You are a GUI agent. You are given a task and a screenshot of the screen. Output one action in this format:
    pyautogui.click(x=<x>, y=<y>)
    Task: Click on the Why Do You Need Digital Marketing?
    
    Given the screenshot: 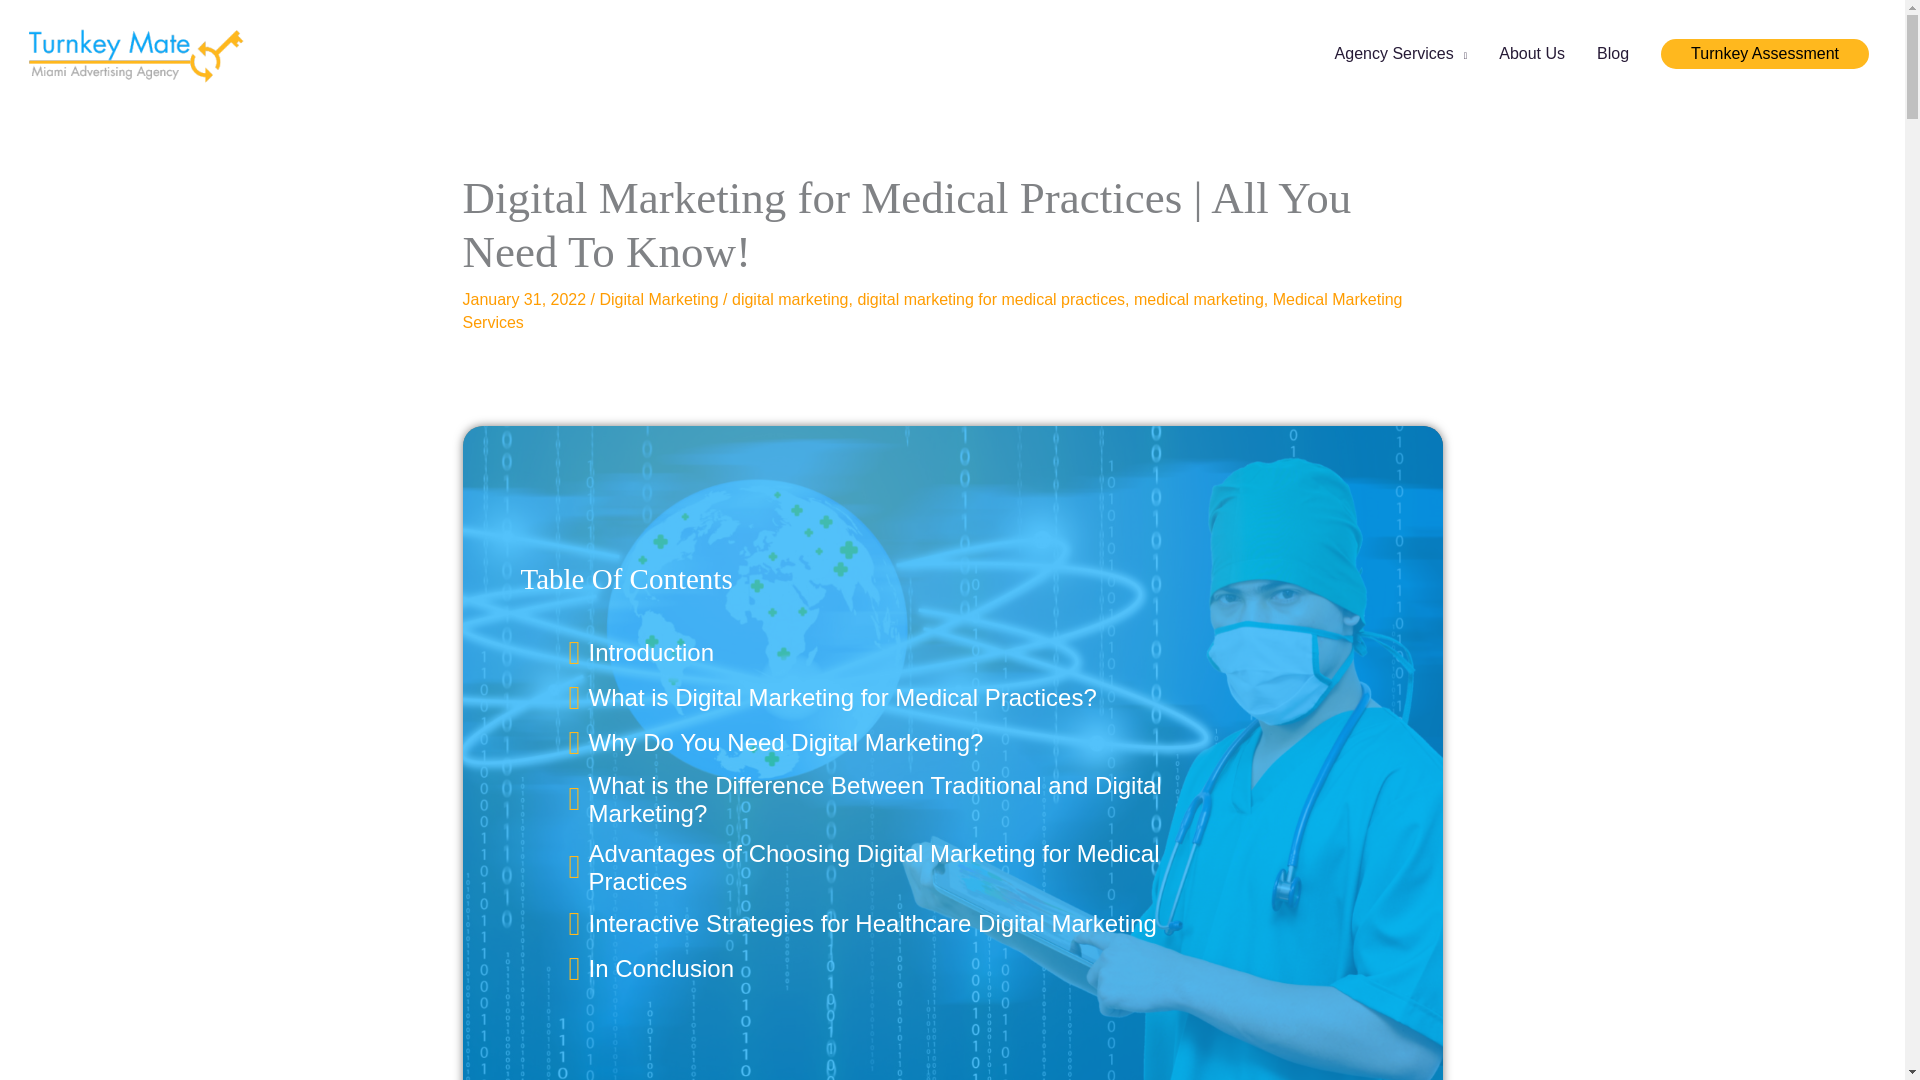 What is the action you would take?
    pyautogui.click(x=786, y=743)
    